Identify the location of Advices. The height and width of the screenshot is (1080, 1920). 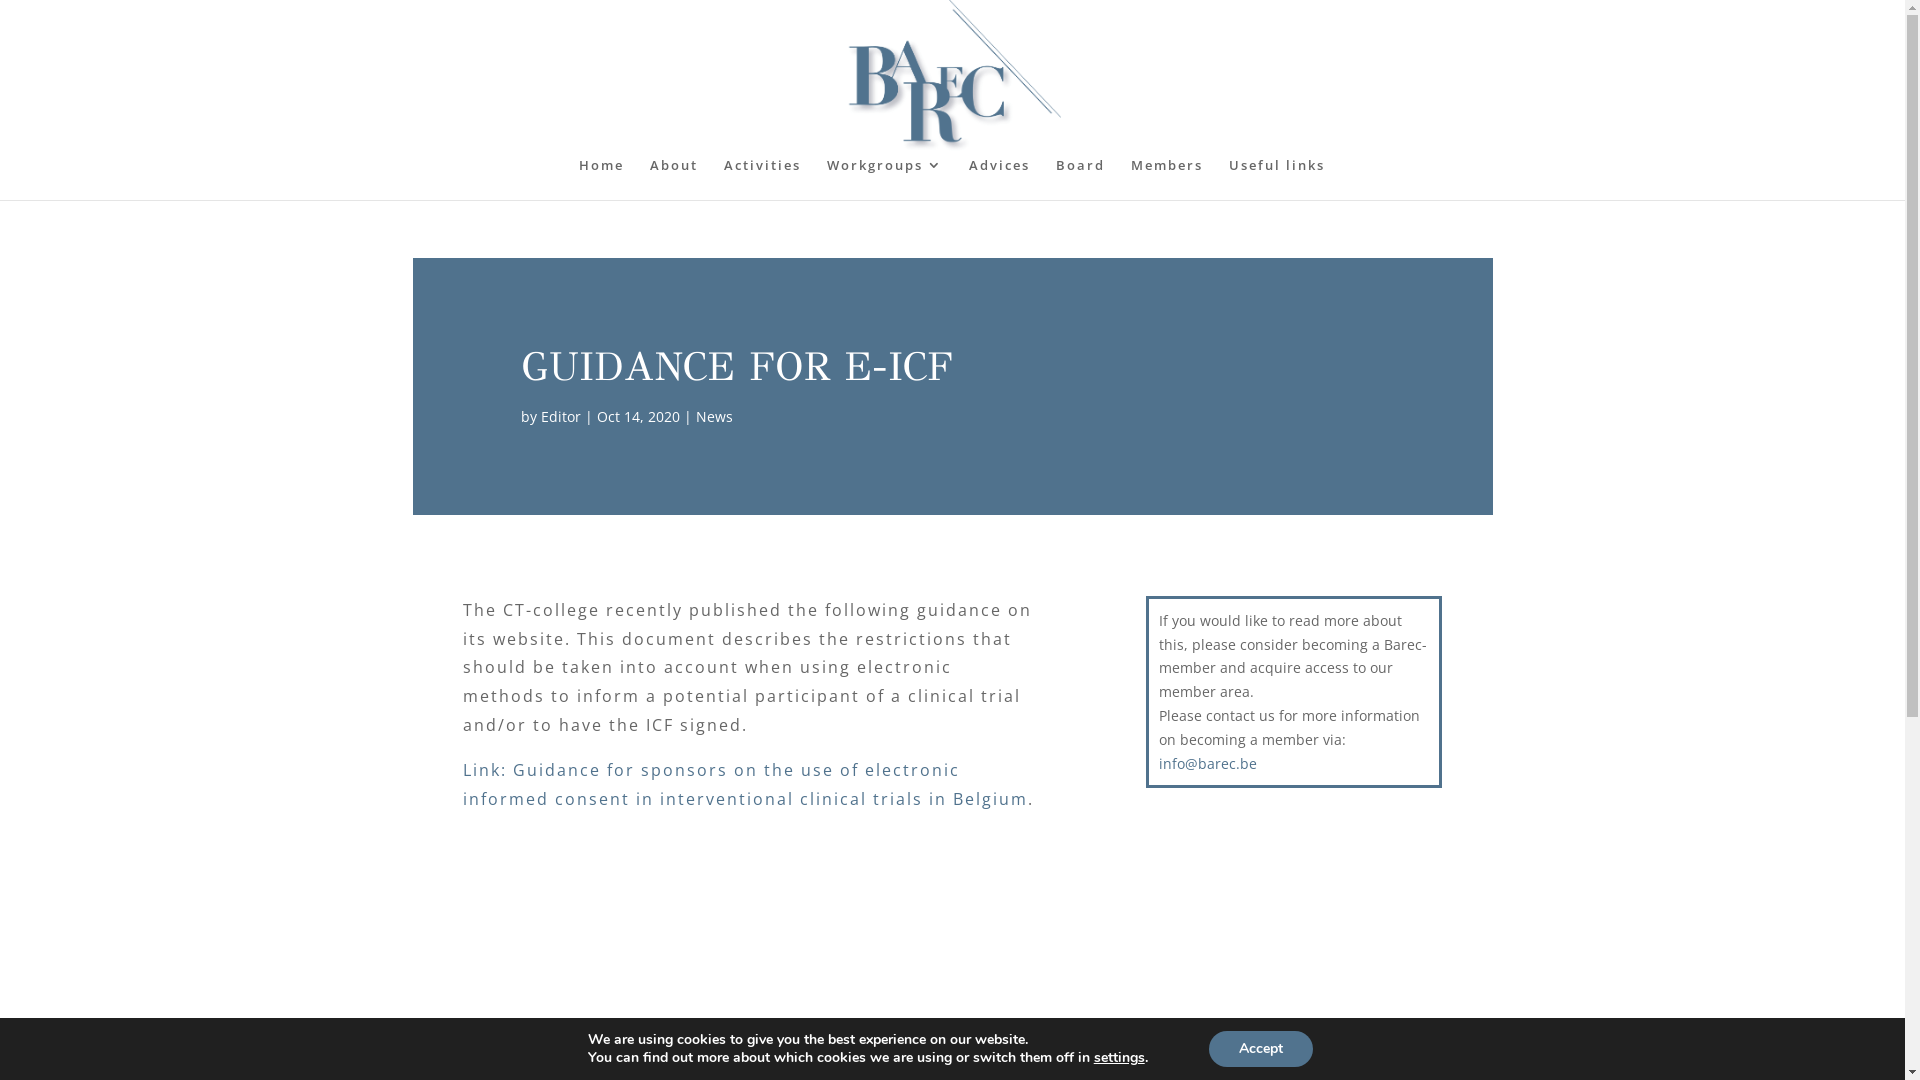
(998, 179).